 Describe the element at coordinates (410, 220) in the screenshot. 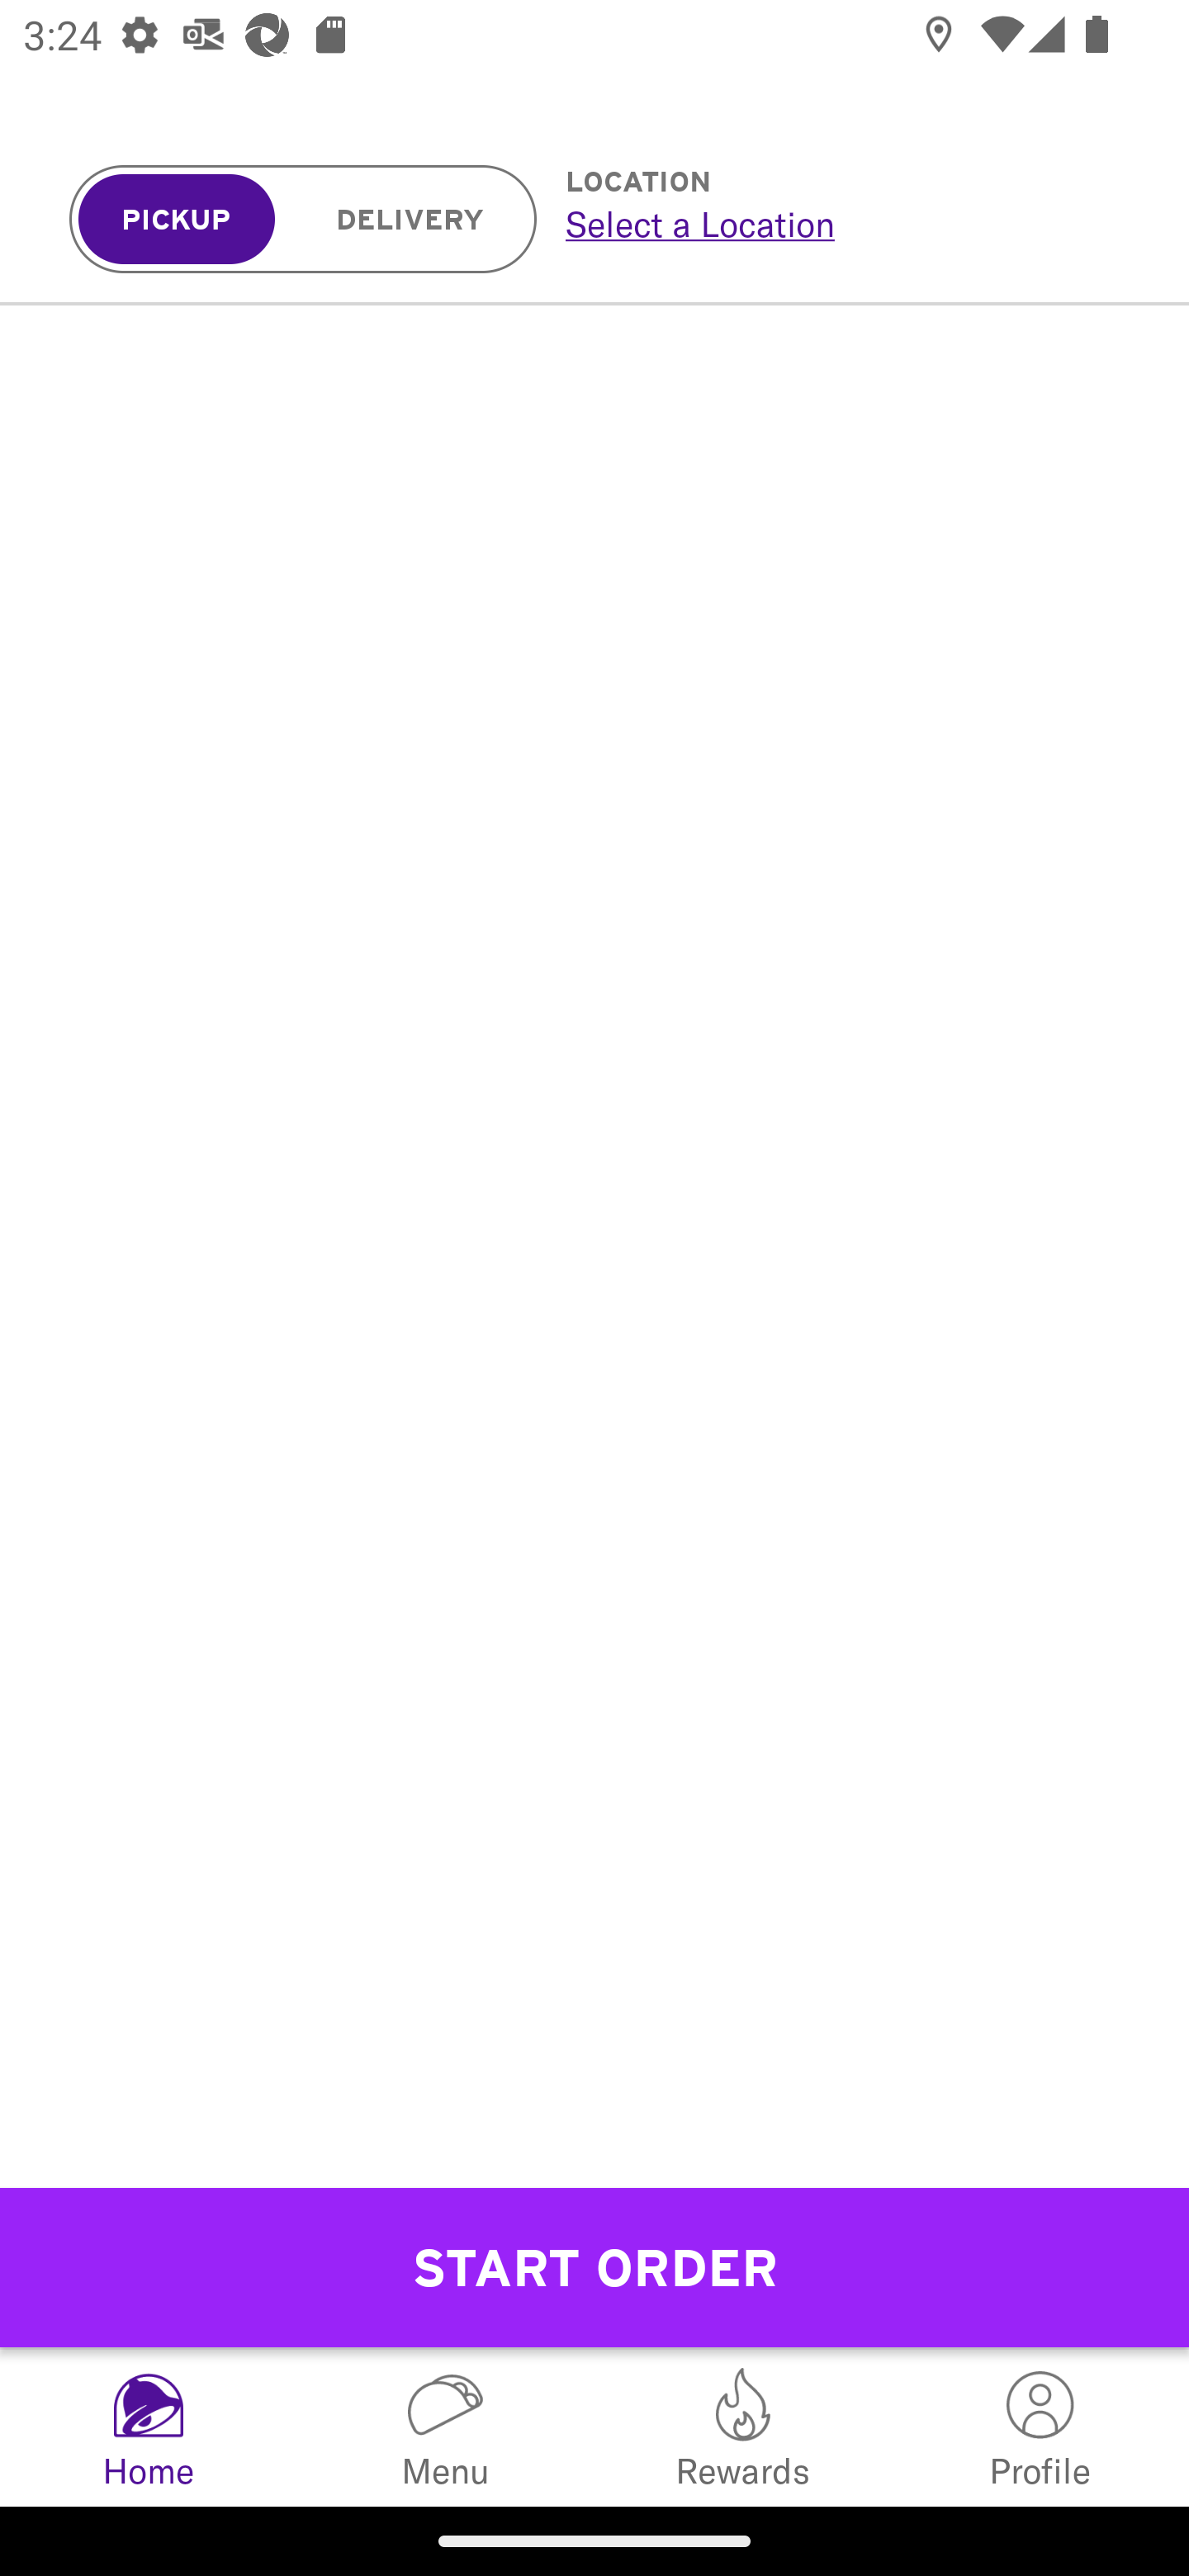

I see `DELIVERY` at that location.